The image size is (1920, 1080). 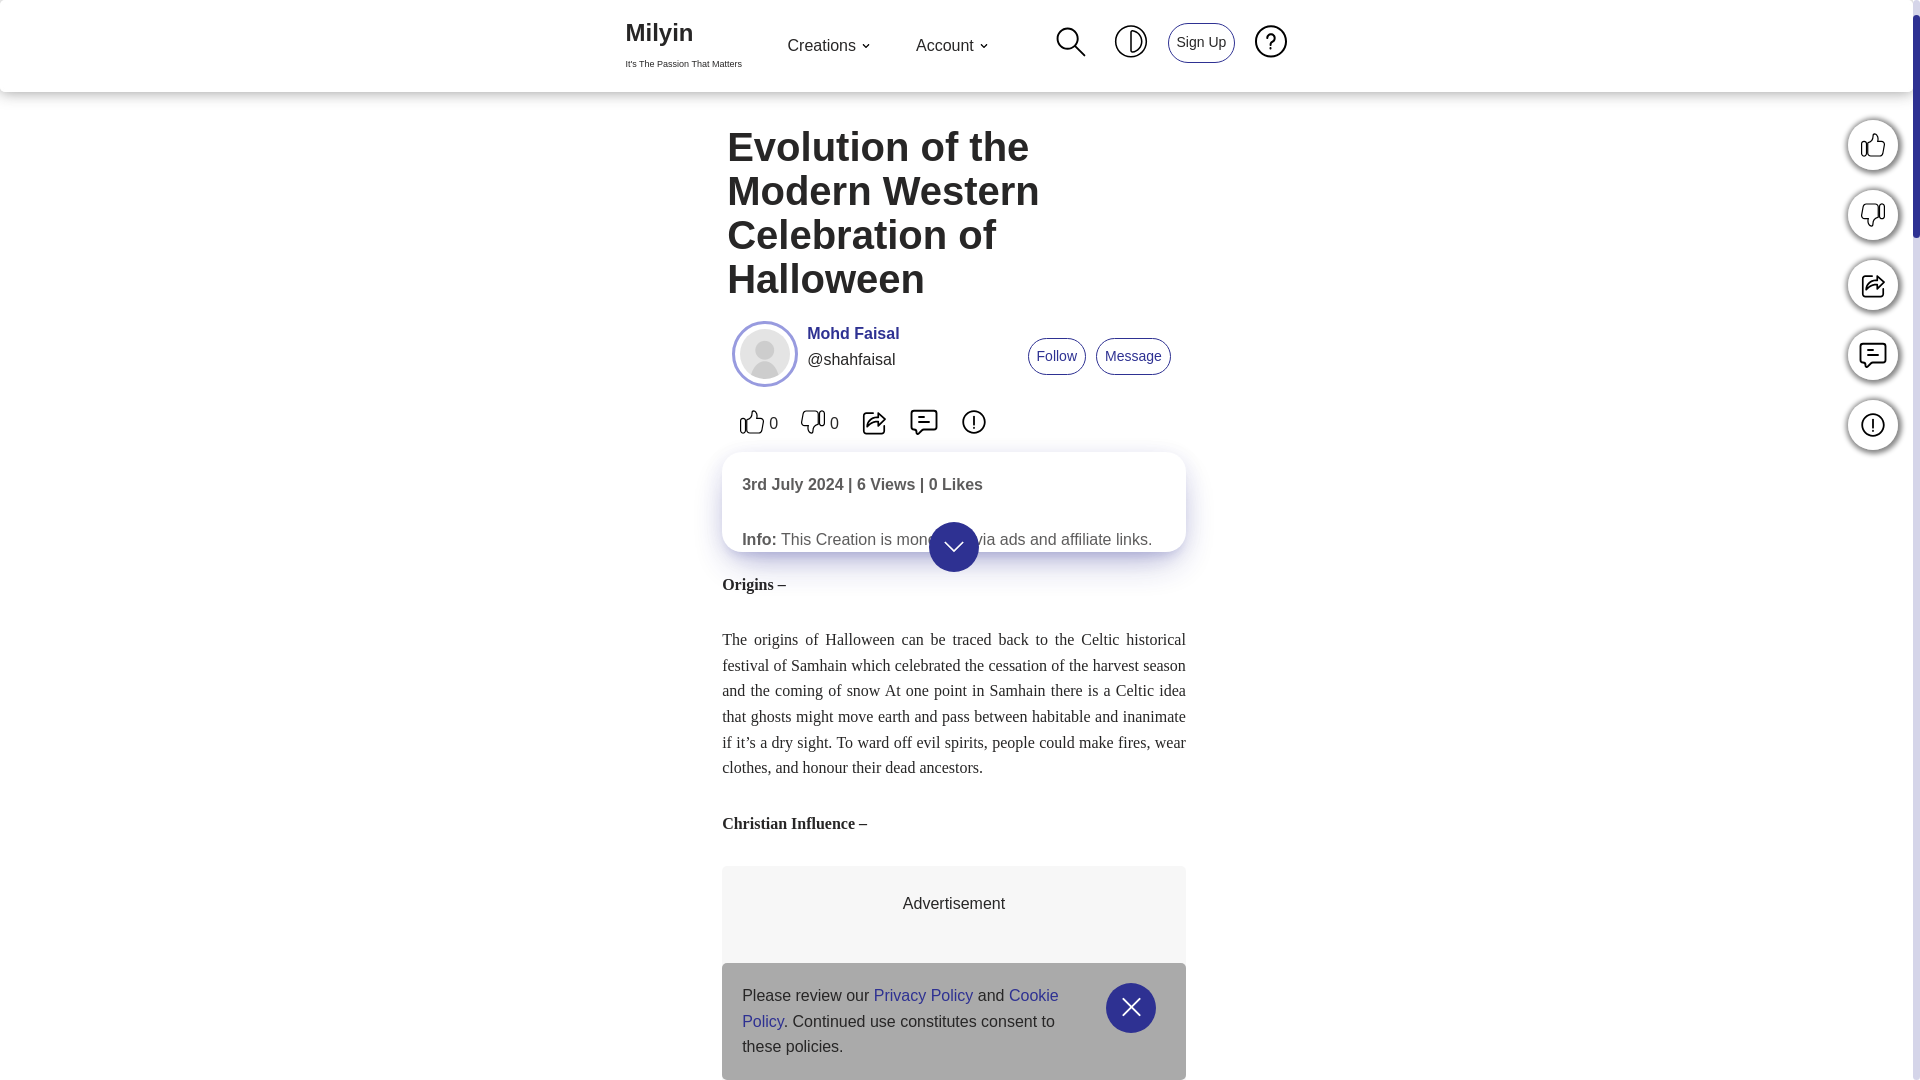 What do you see at coordinates (1056, 356) in the screenshot?
I see `Message` at bounding box center [1056, 356].